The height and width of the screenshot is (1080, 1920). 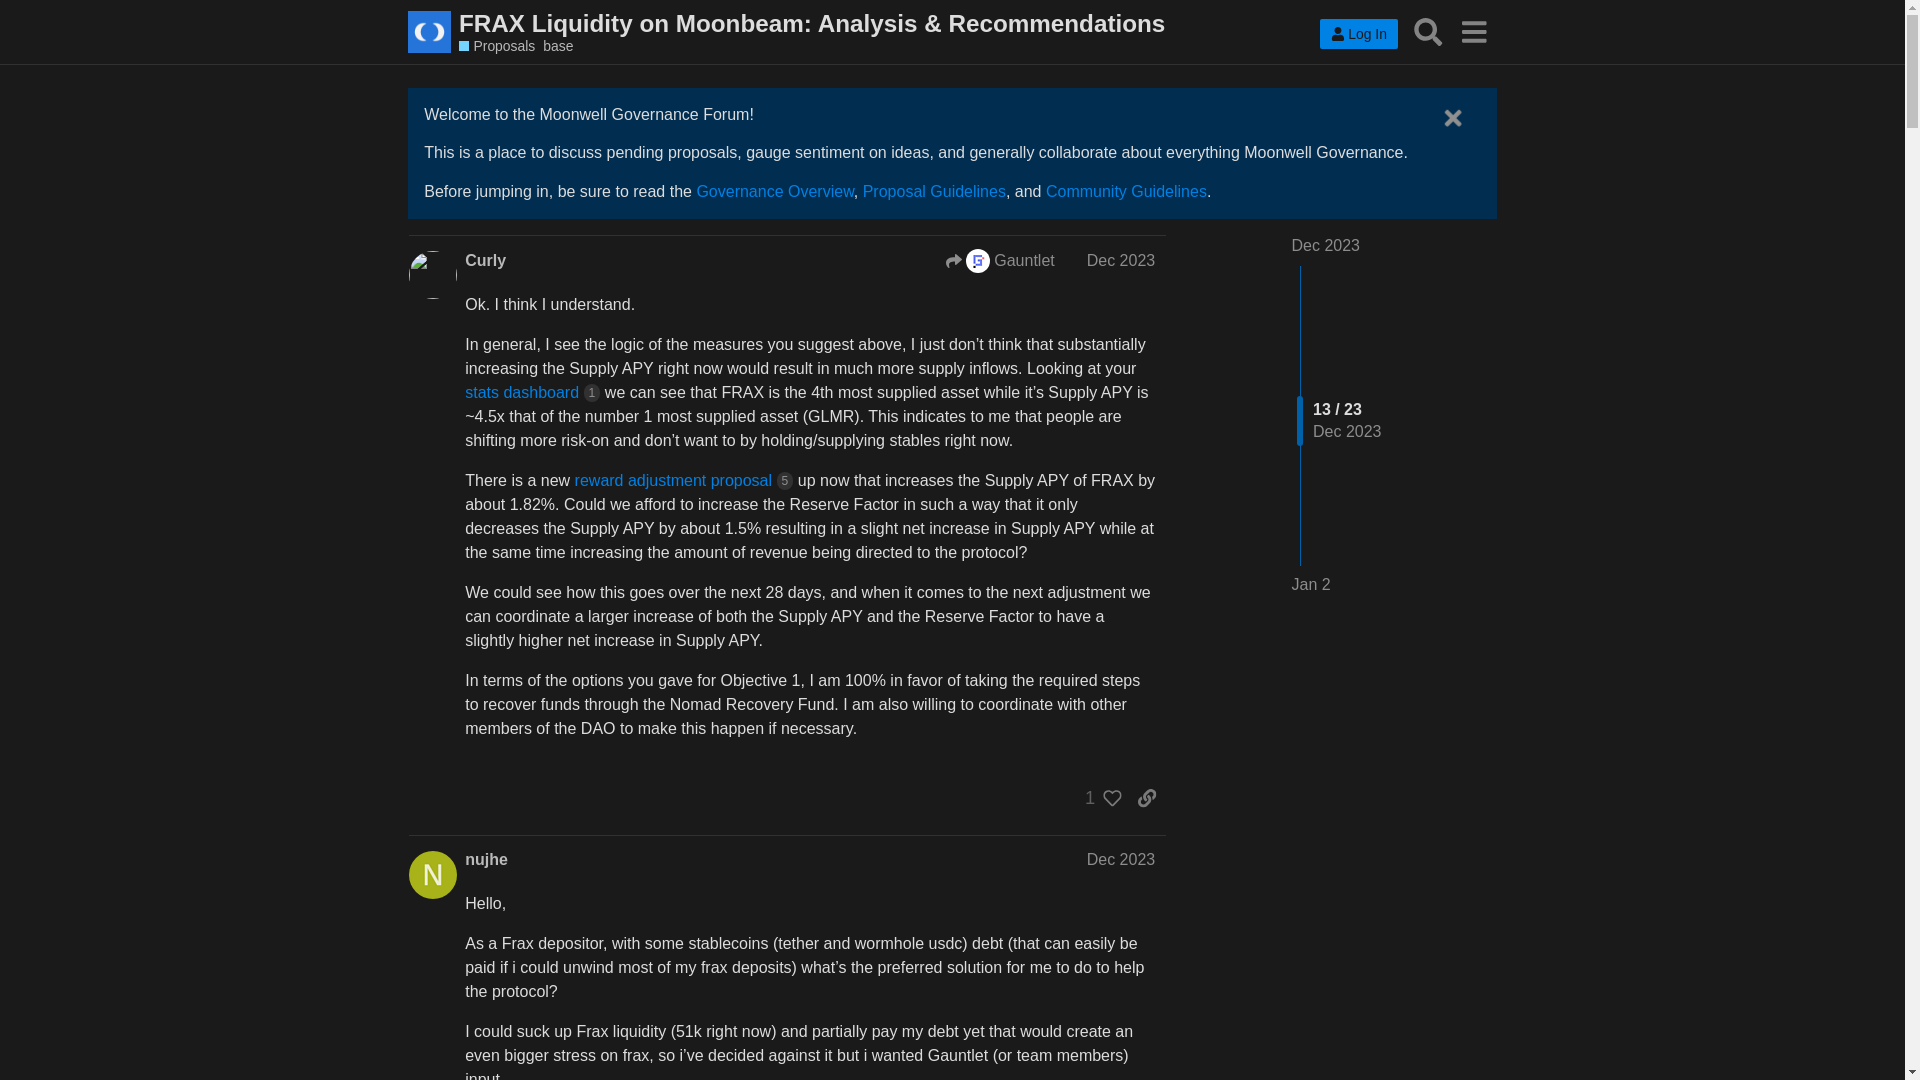 I want to click on Load parent post, so click(x=1000, y=261).